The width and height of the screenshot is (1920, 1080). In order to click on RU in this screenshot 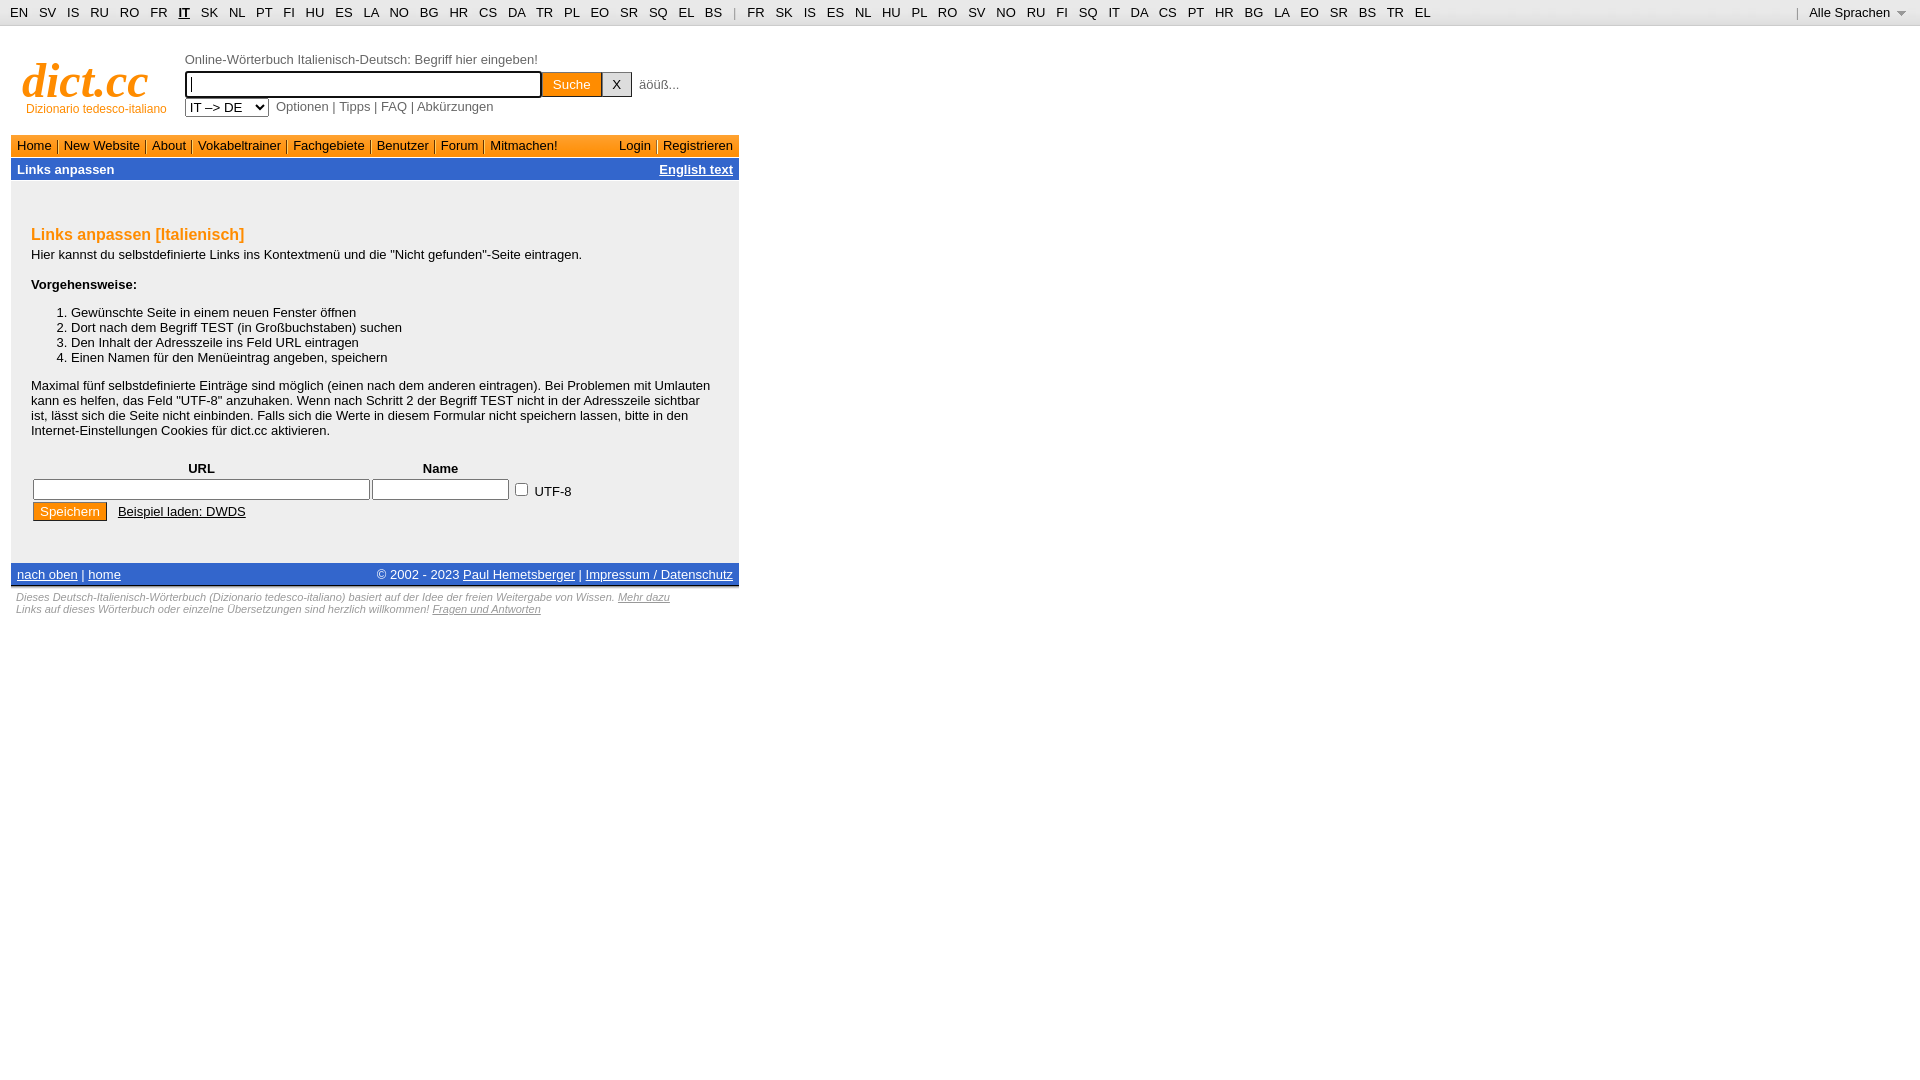, I will do `click(100, 12)`.